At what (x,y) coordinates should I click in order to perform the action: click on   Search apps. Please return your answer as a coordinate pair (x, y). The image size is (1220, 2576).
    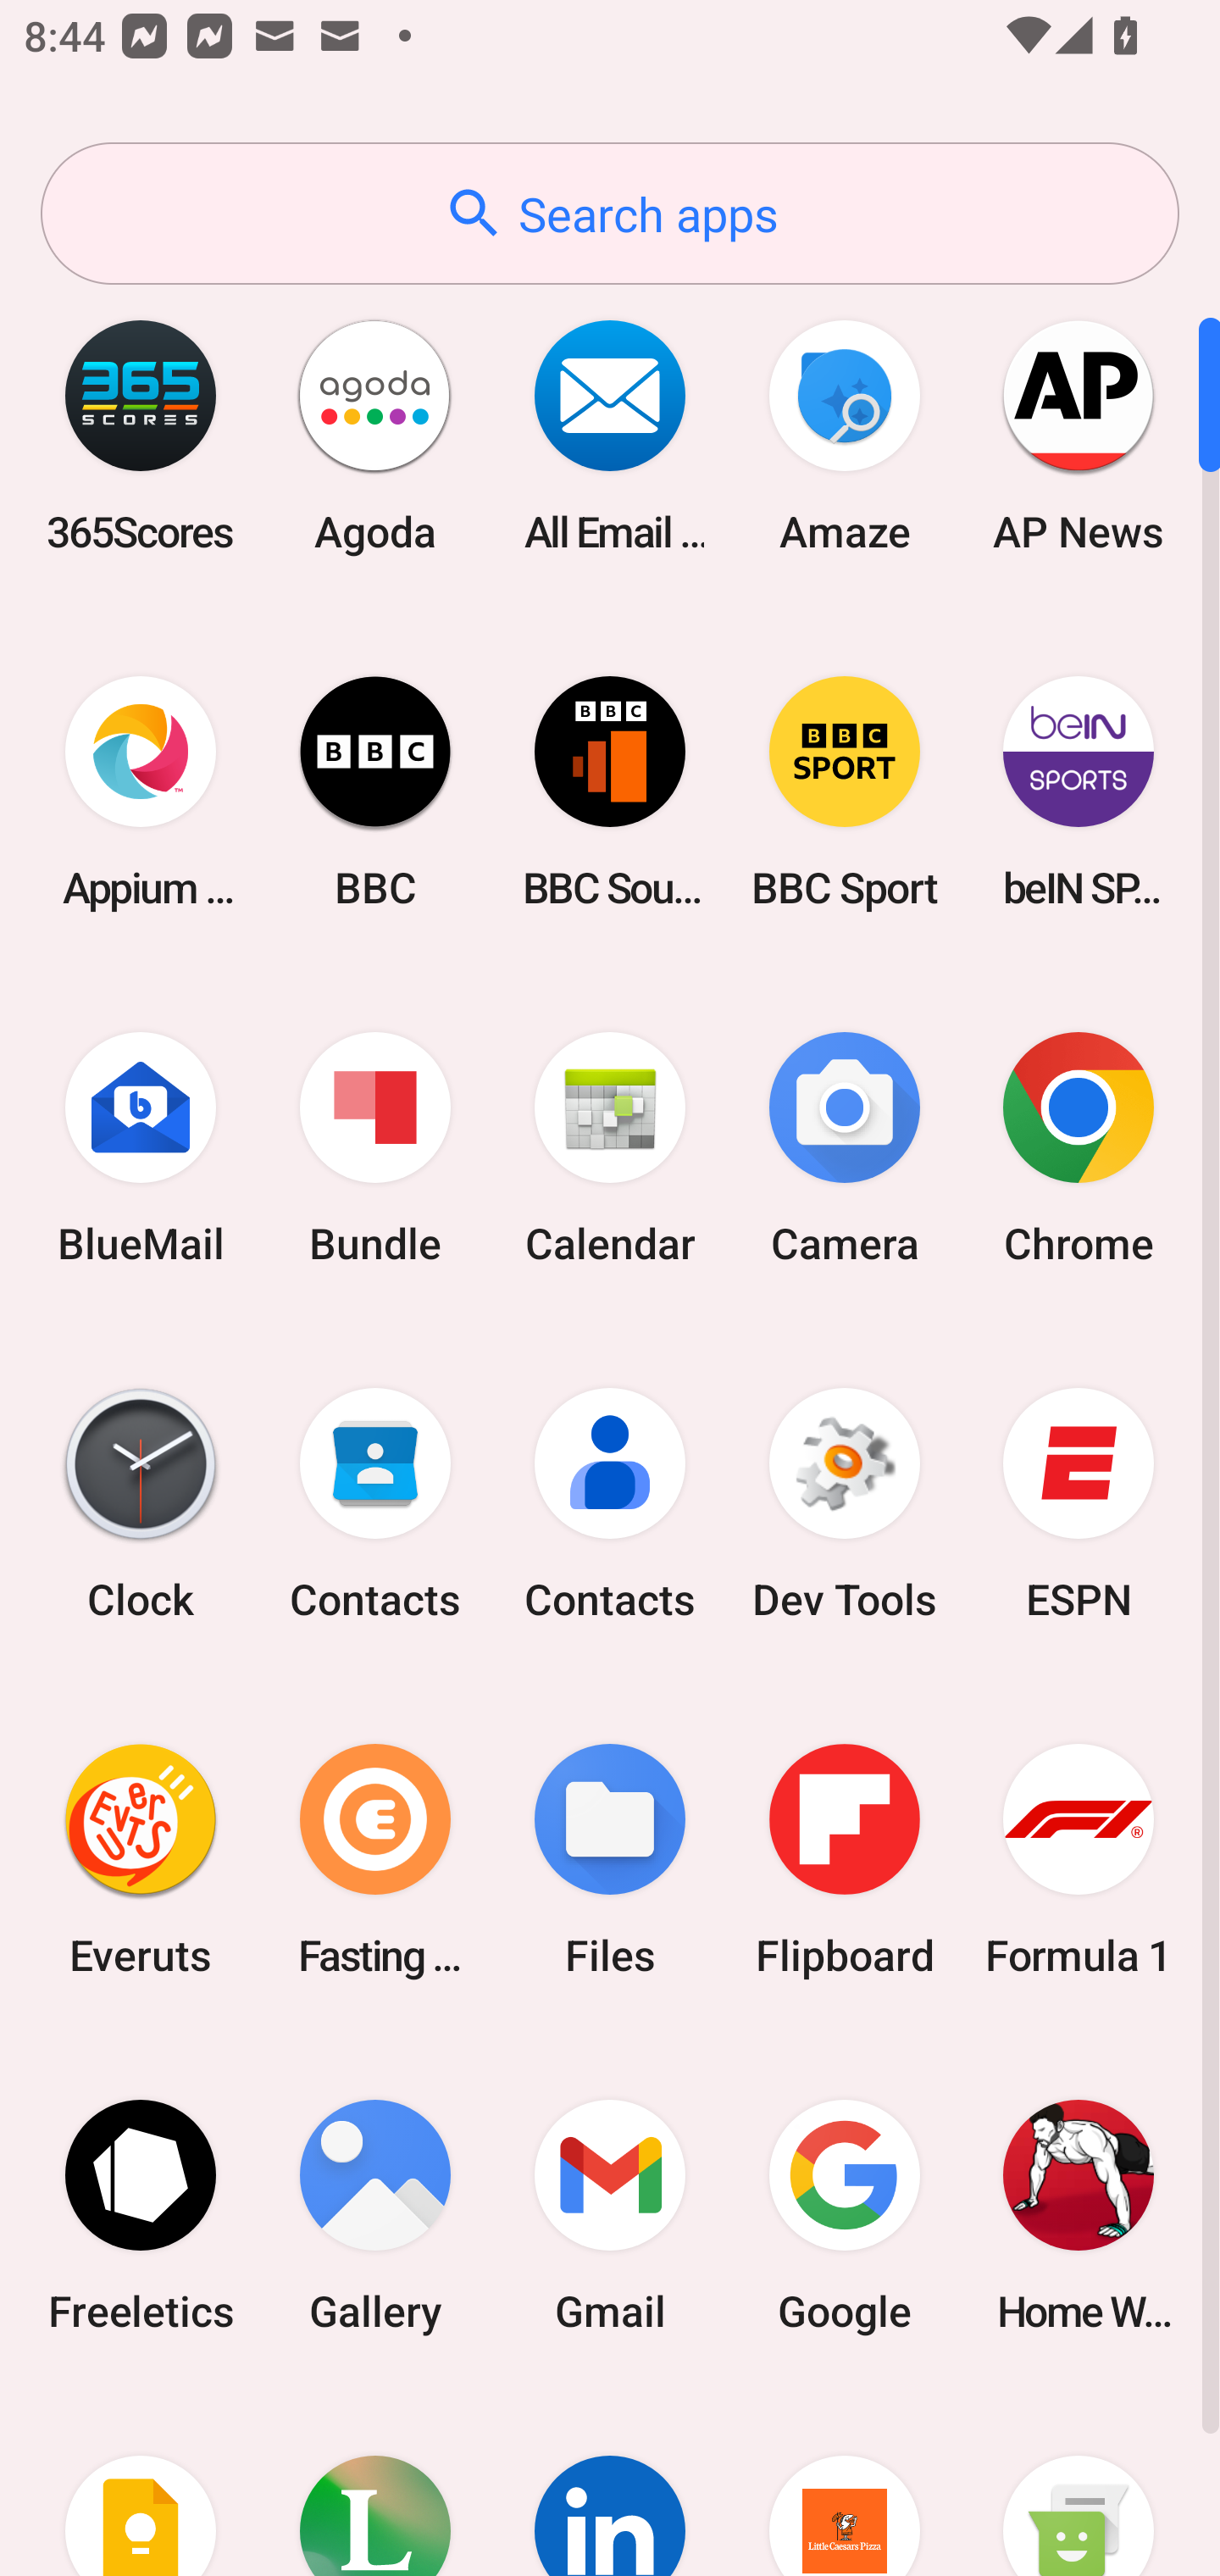
    Looking at the image, I should click on (610, 214).